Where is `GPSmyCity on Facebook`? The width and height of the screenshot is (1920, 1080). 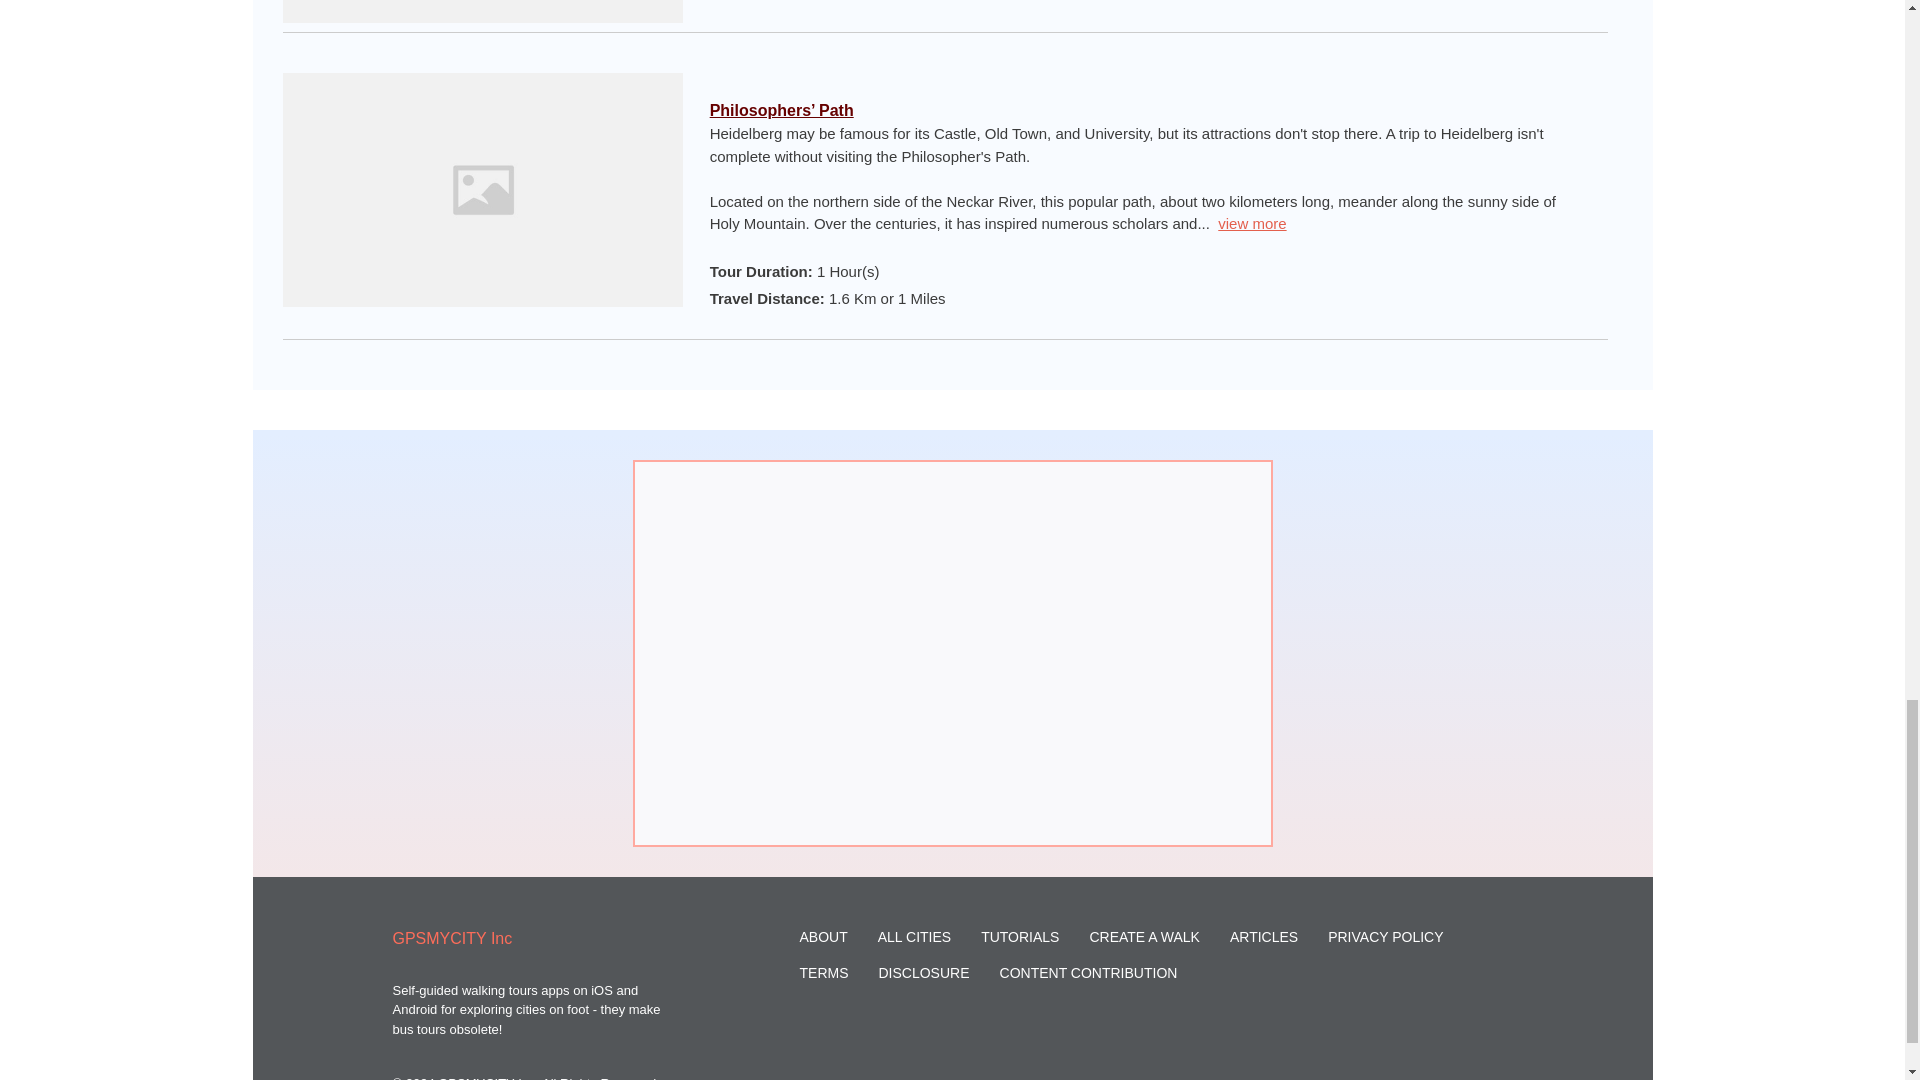
GPSmyCity on Facebook is located at coordinates (1460, 1051).